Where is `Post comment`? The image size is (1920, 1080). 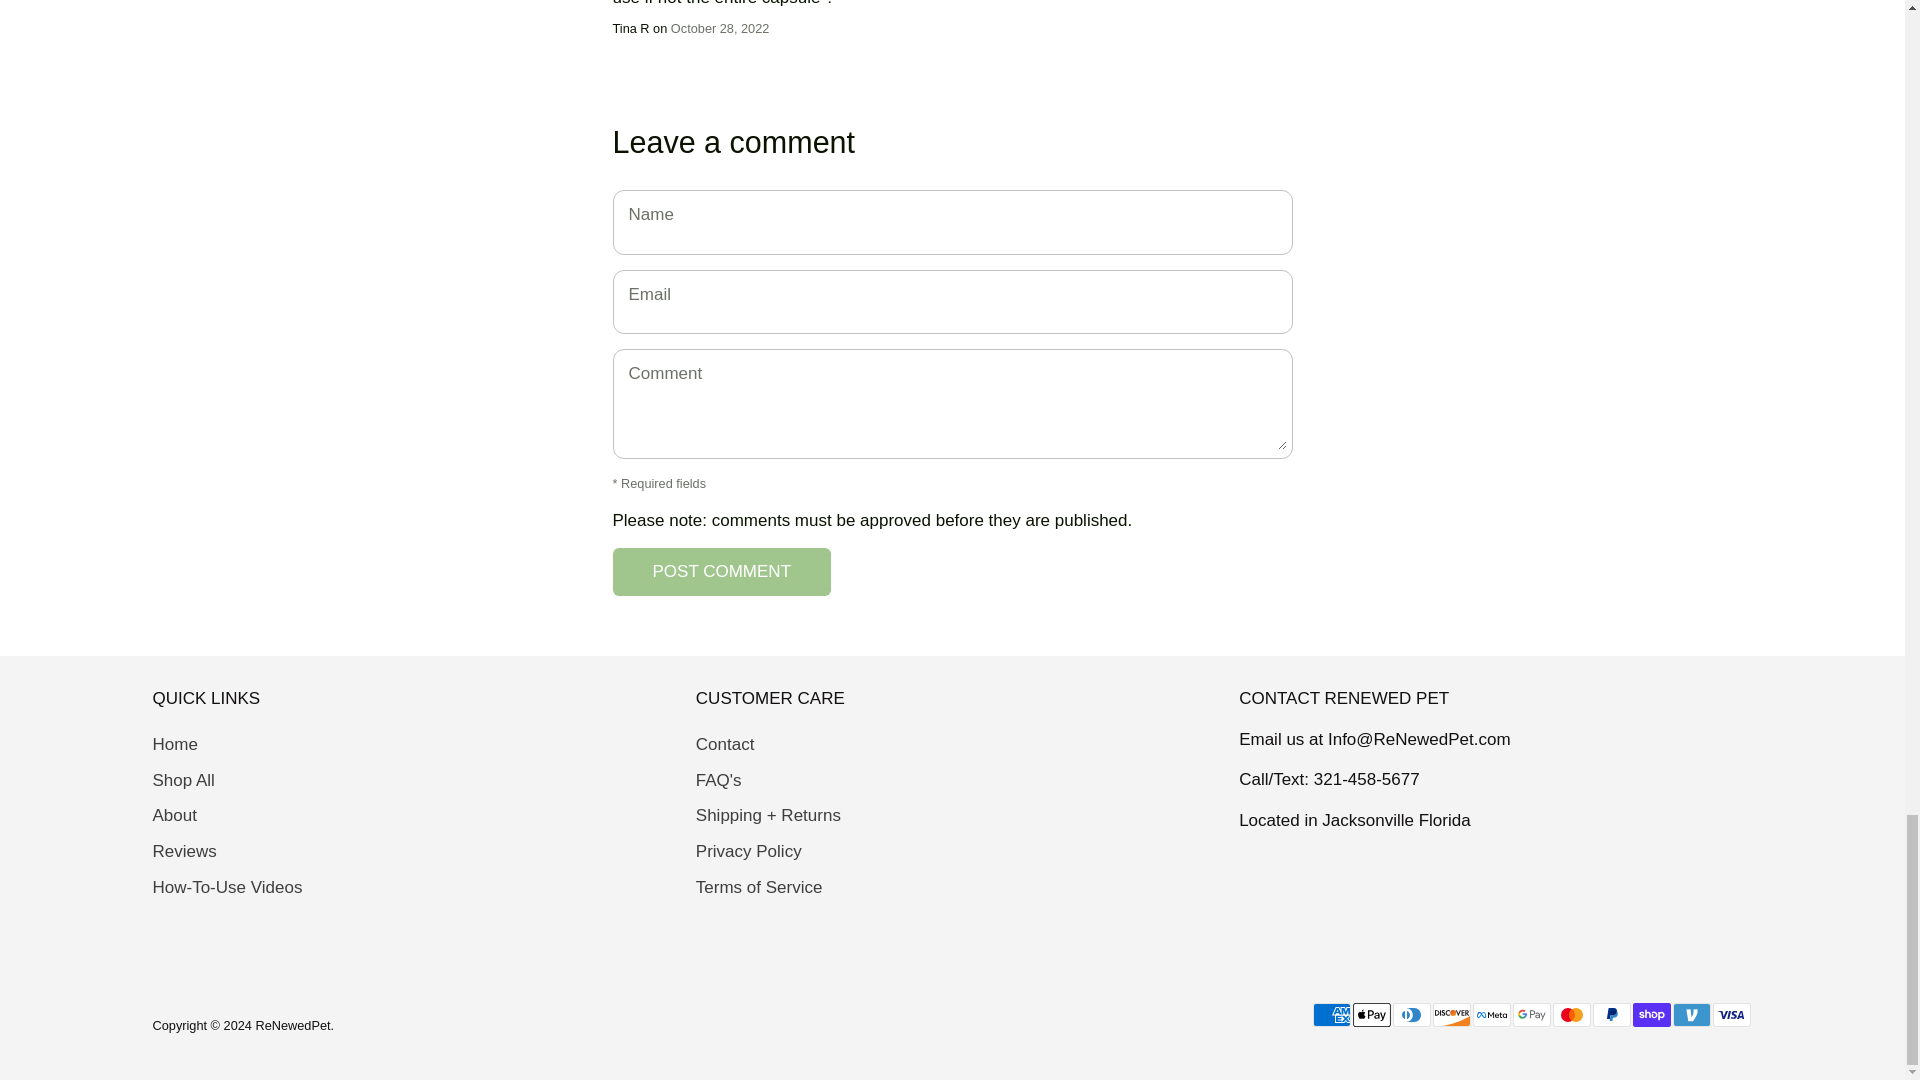
Post comment is located at coordinates (722, 572).